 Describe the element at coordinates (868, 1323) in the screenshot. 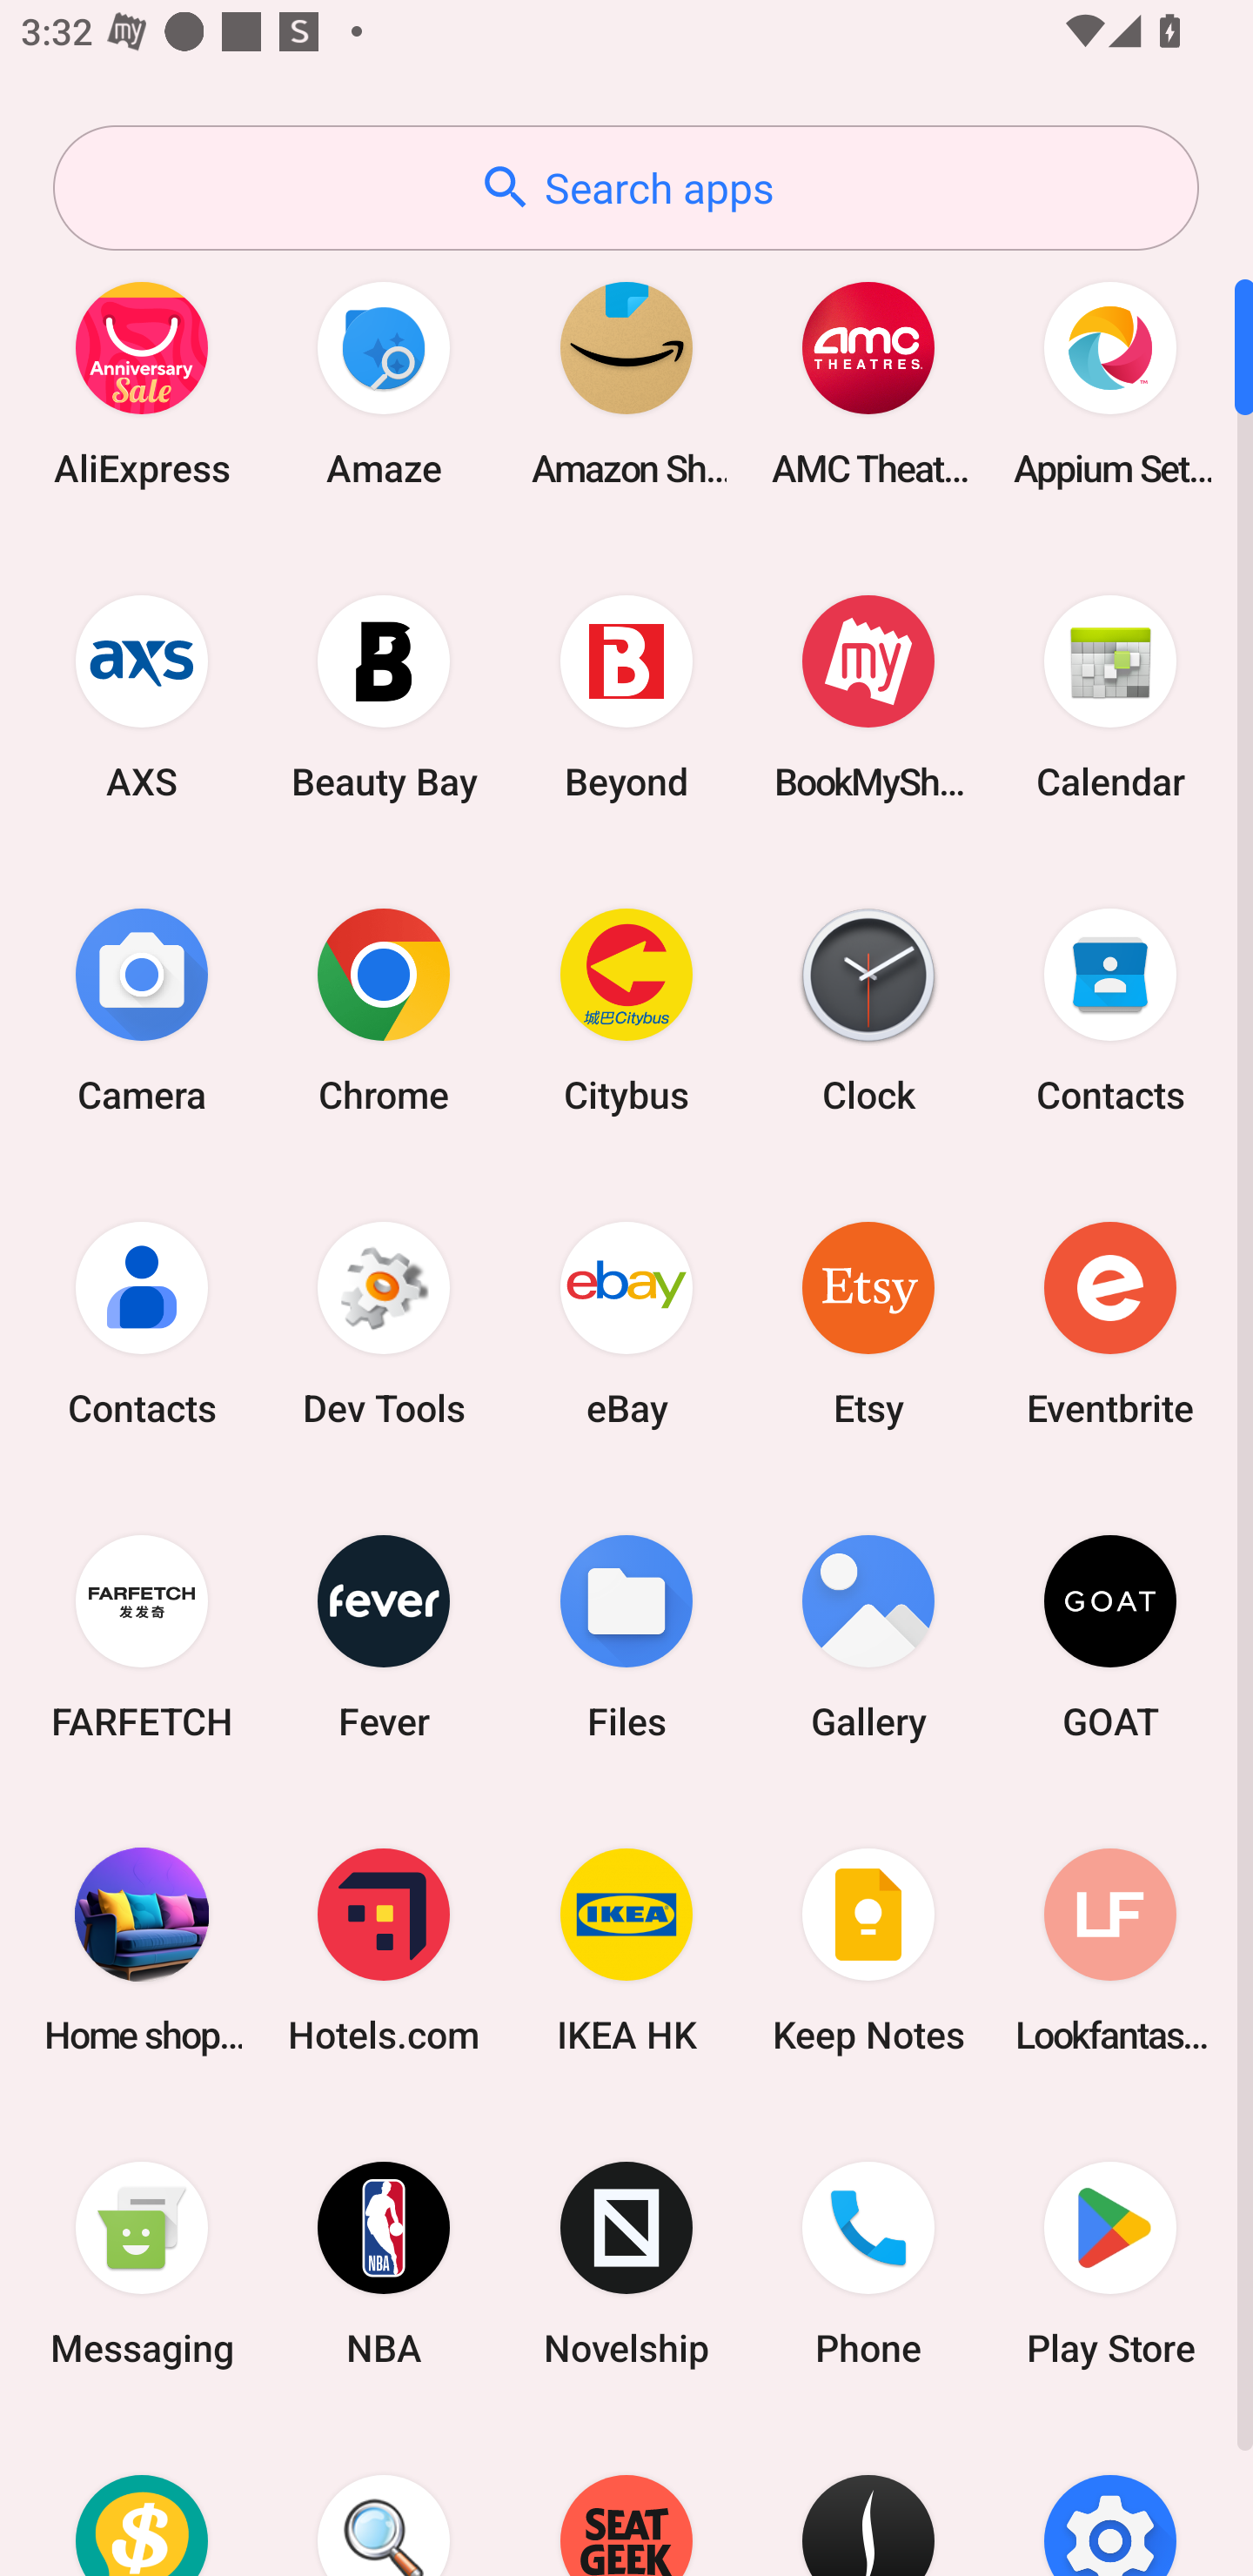

I see `Etsy` at that location.